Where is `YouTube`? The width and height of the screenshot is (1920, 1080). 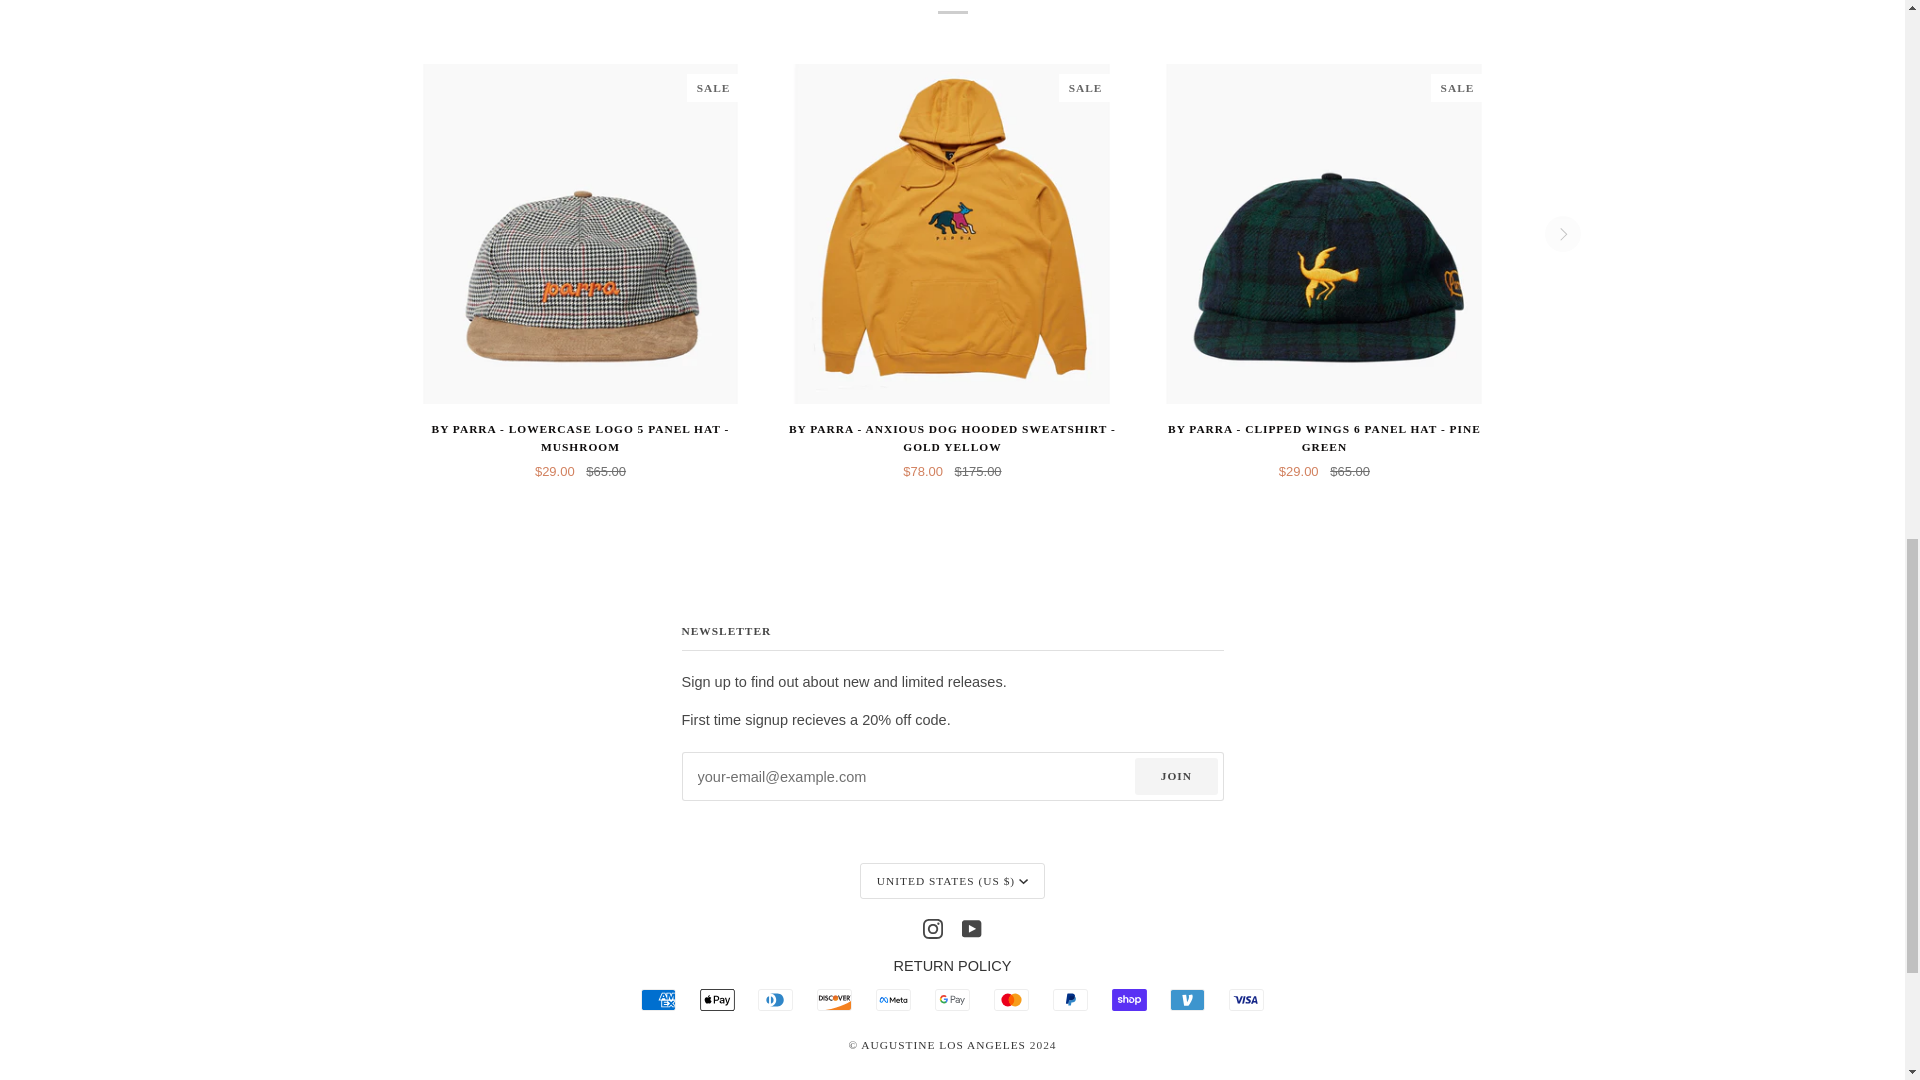
YouTube is located at coordinates (971, 928).